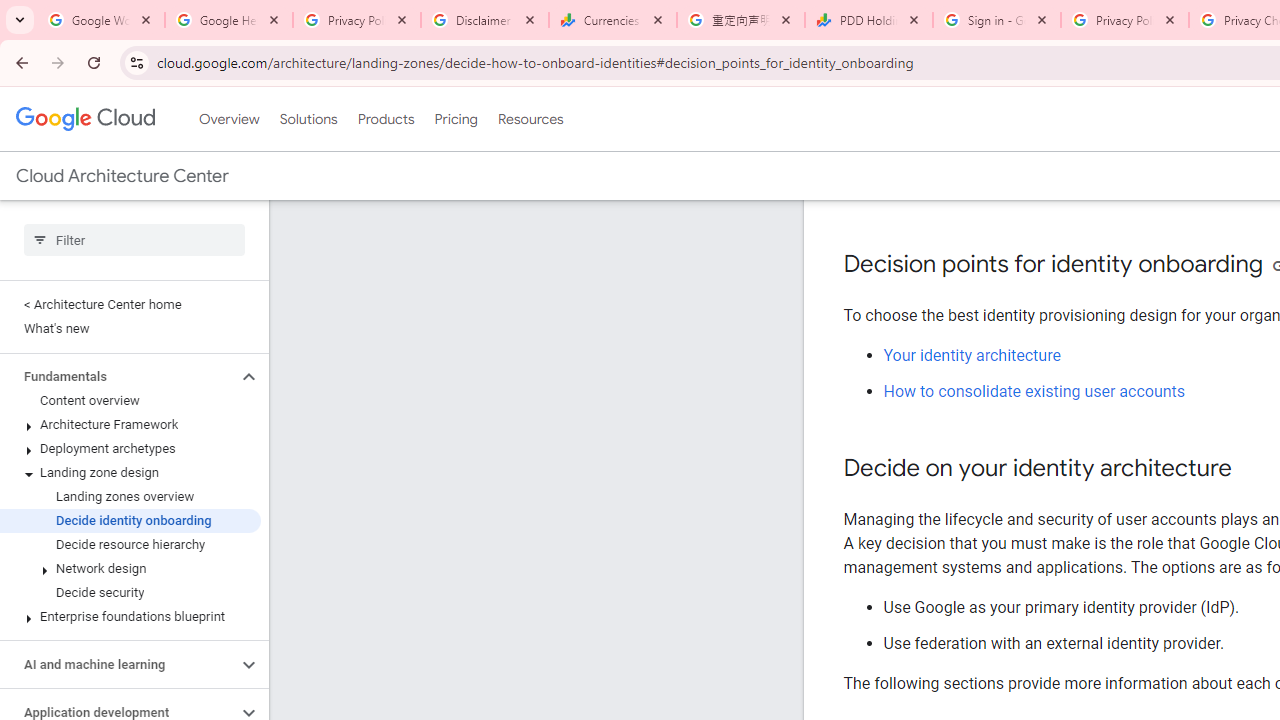 This screenshot has height=720, width=1280. I want to click on Landing zones overview, so click(130, 497).